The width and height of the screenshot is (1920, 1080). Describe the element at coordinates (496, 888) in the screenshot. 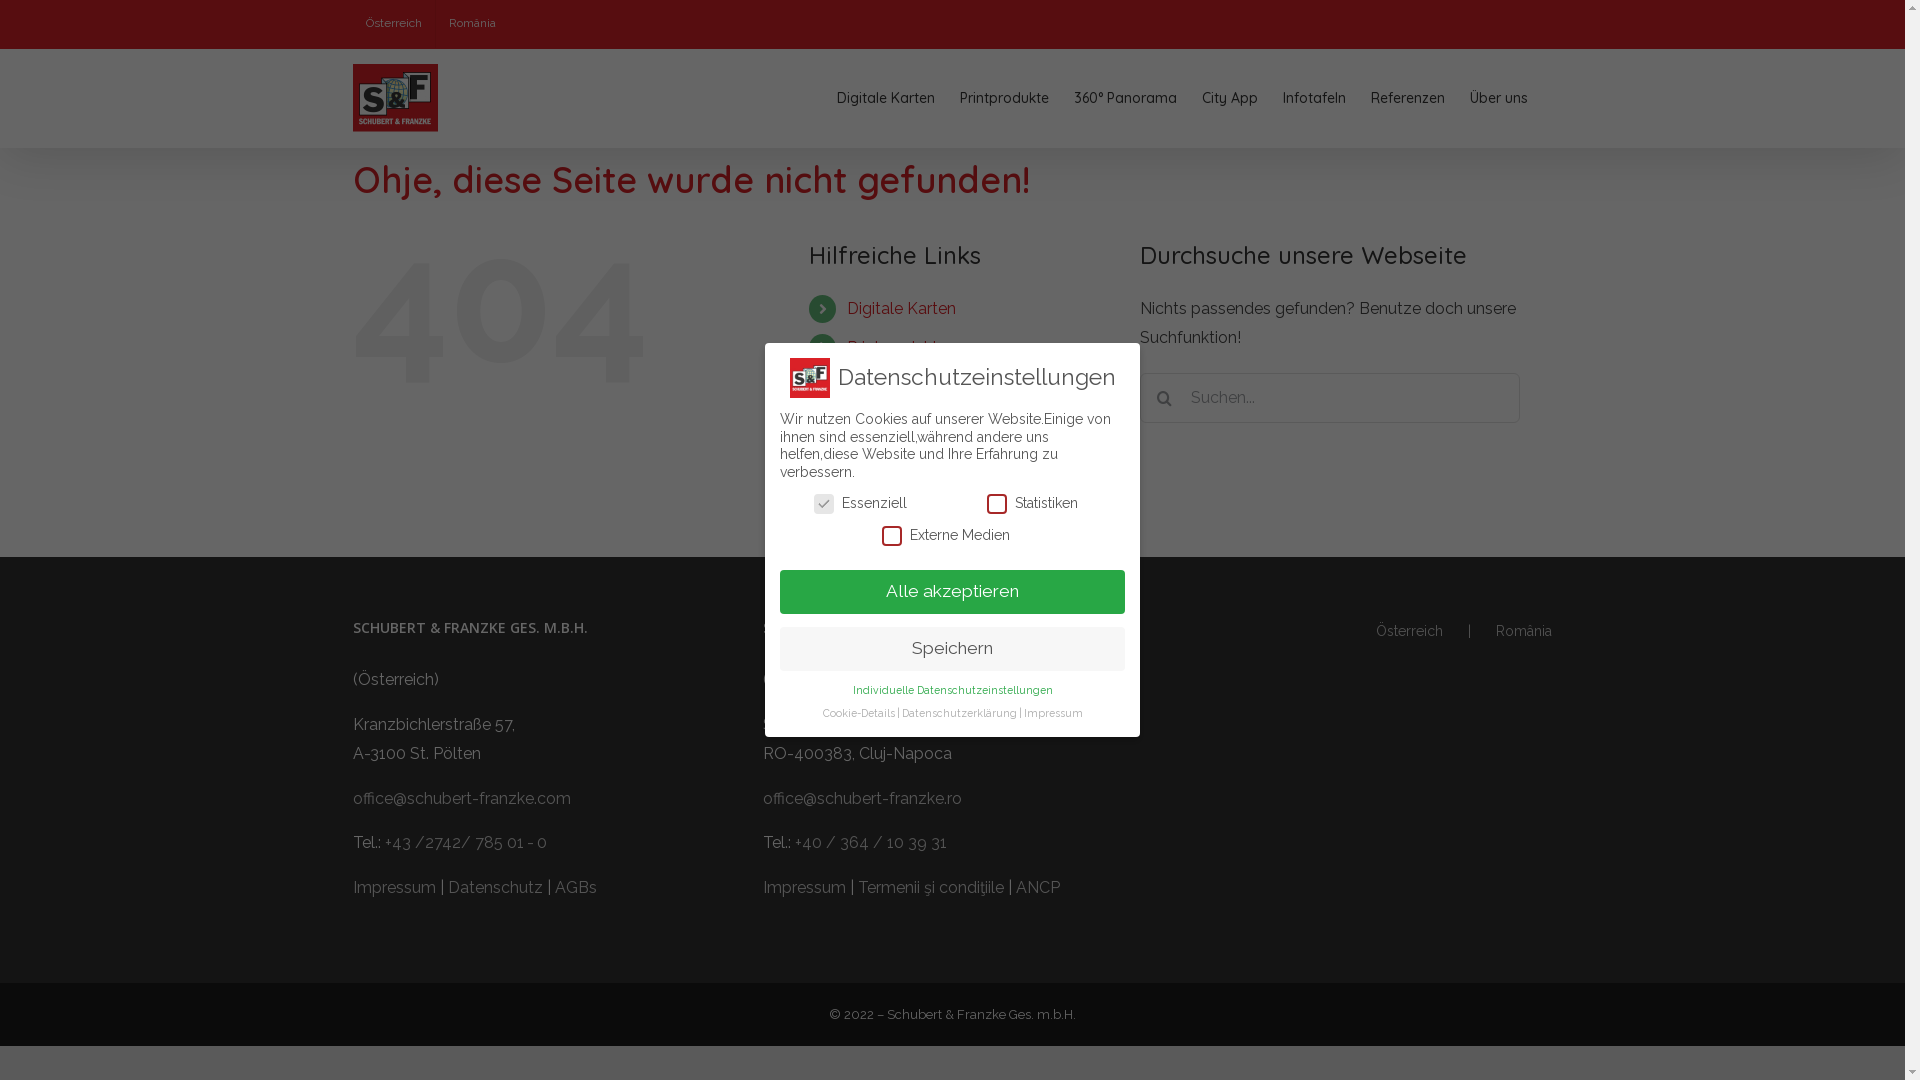

I see `Datenschutz` at that location.